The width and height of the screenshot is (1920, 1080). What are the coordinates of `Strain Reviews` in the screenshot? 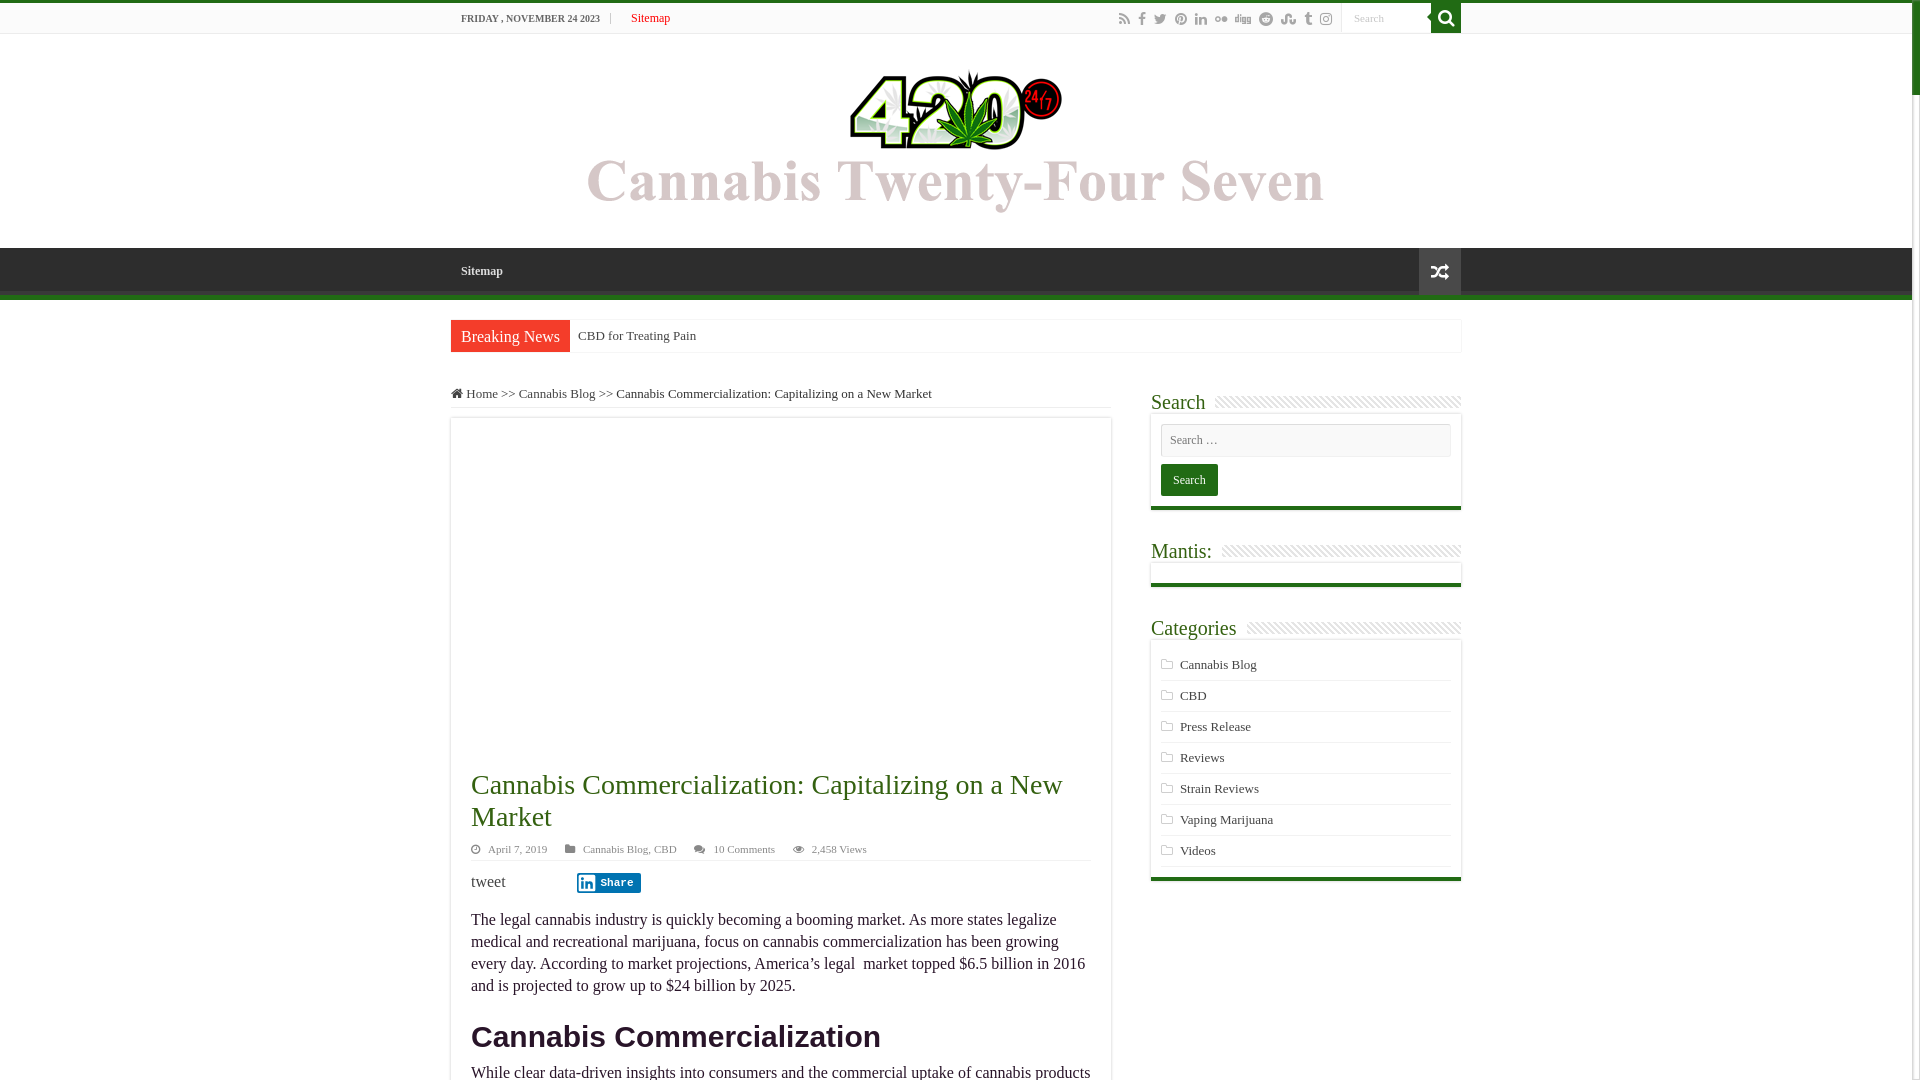 It's located at (1220, 788).